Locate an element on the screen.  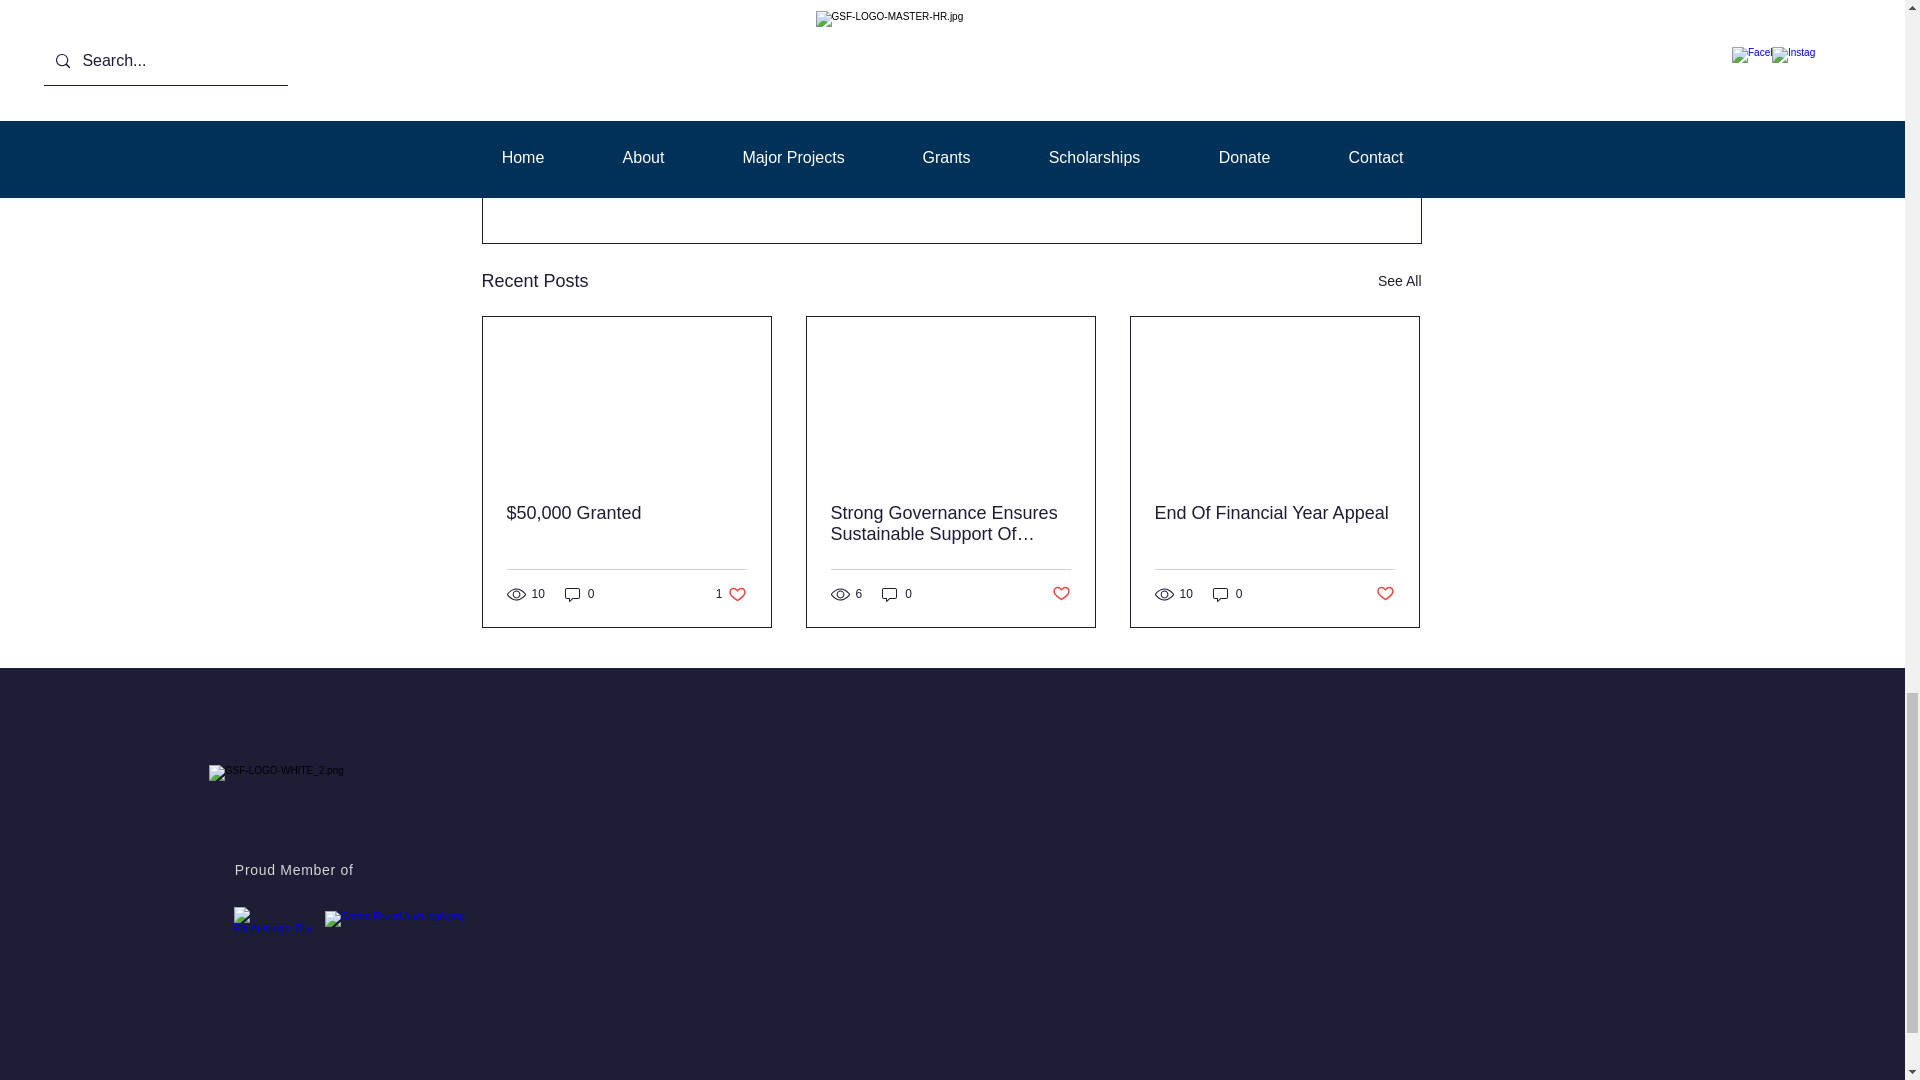
See All is located at coordinates (1400, 280).